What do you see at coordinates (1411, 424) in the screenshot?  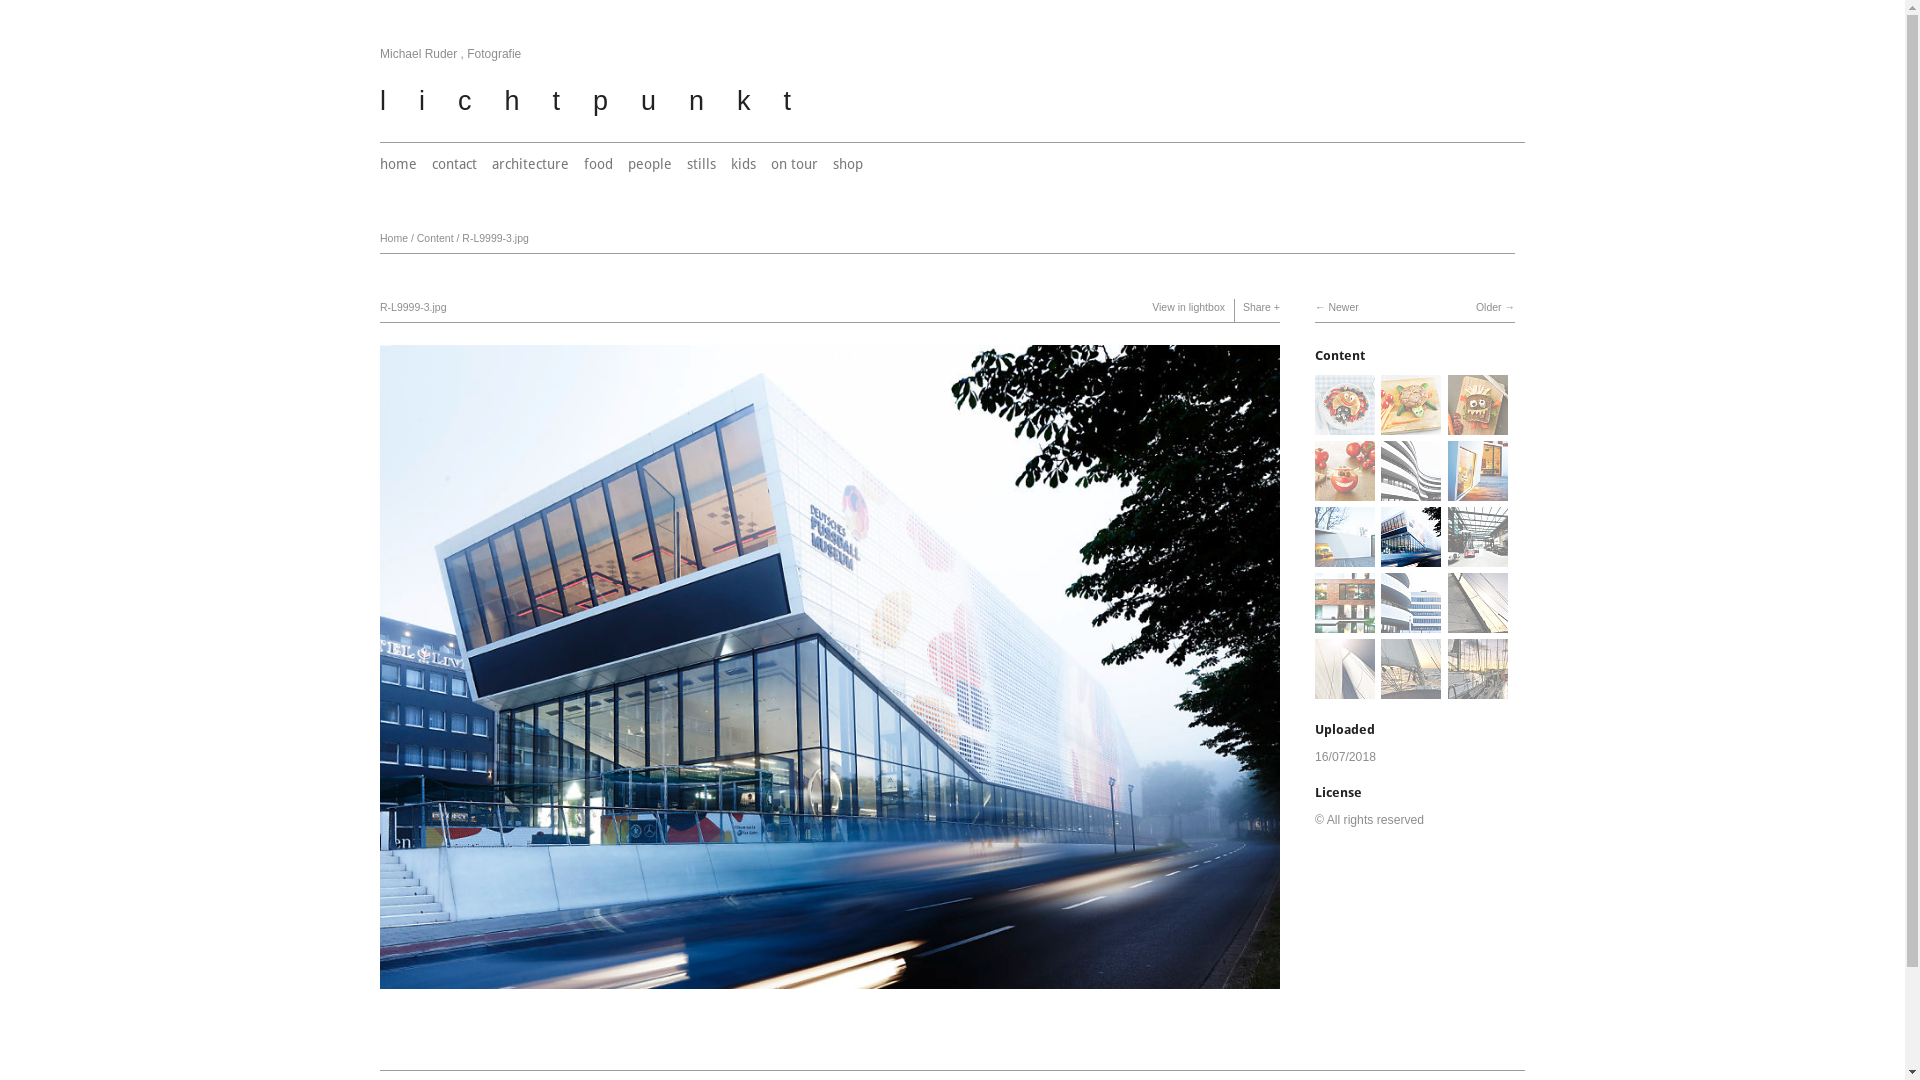 I see `View 84299-3.jpg` at bounding box center [1411, 424].